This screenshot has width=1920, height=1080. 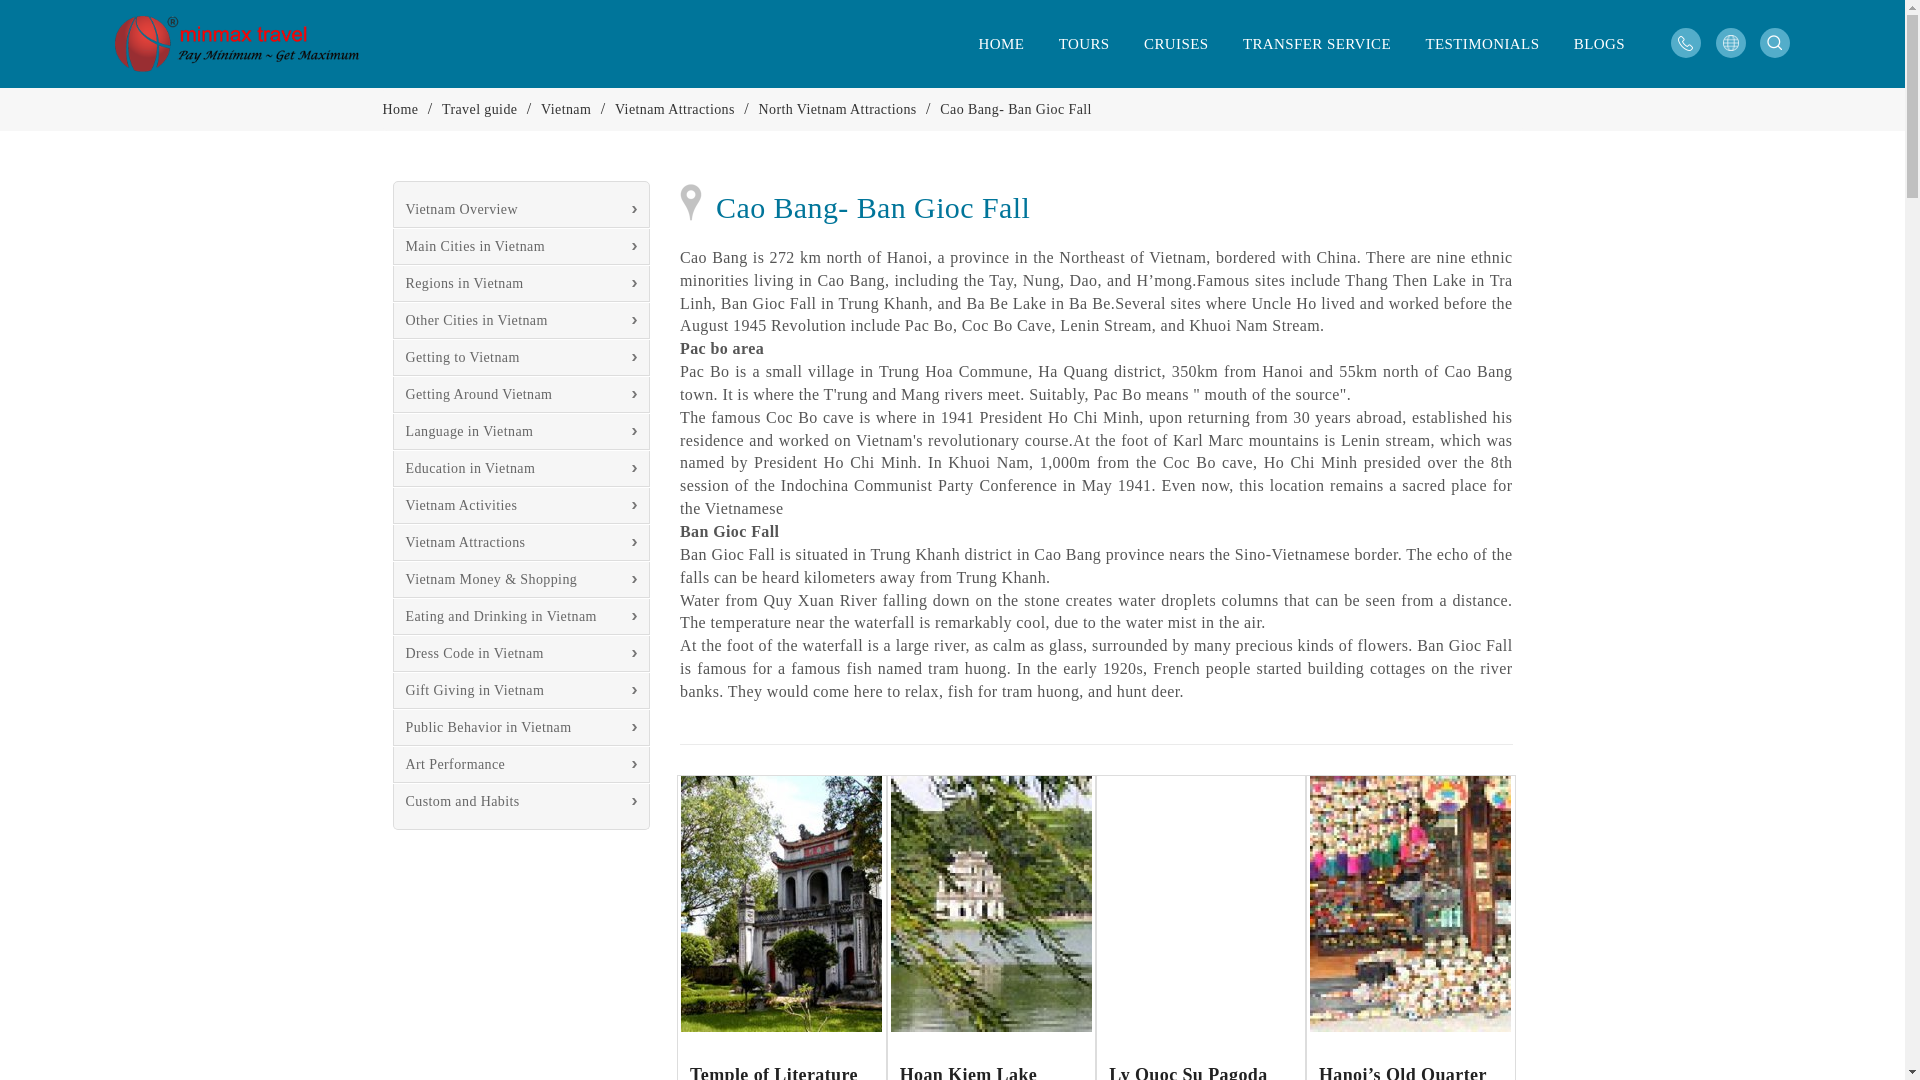 I want to click on North Vietnam Attractions, so click(x=836, y=108).